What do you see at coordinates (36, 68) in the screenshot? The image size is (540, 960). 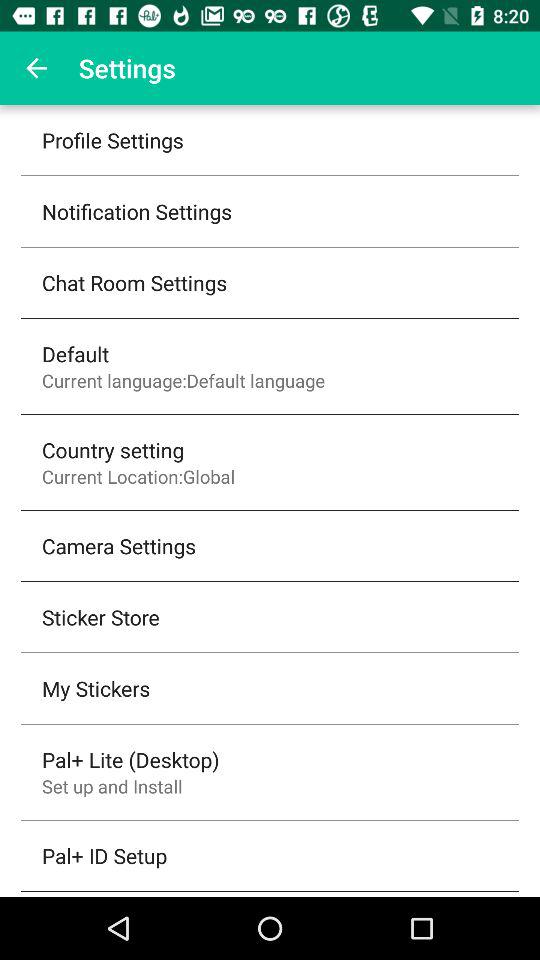 I see `choose the item next to settings` at bounding box center [36, 68].